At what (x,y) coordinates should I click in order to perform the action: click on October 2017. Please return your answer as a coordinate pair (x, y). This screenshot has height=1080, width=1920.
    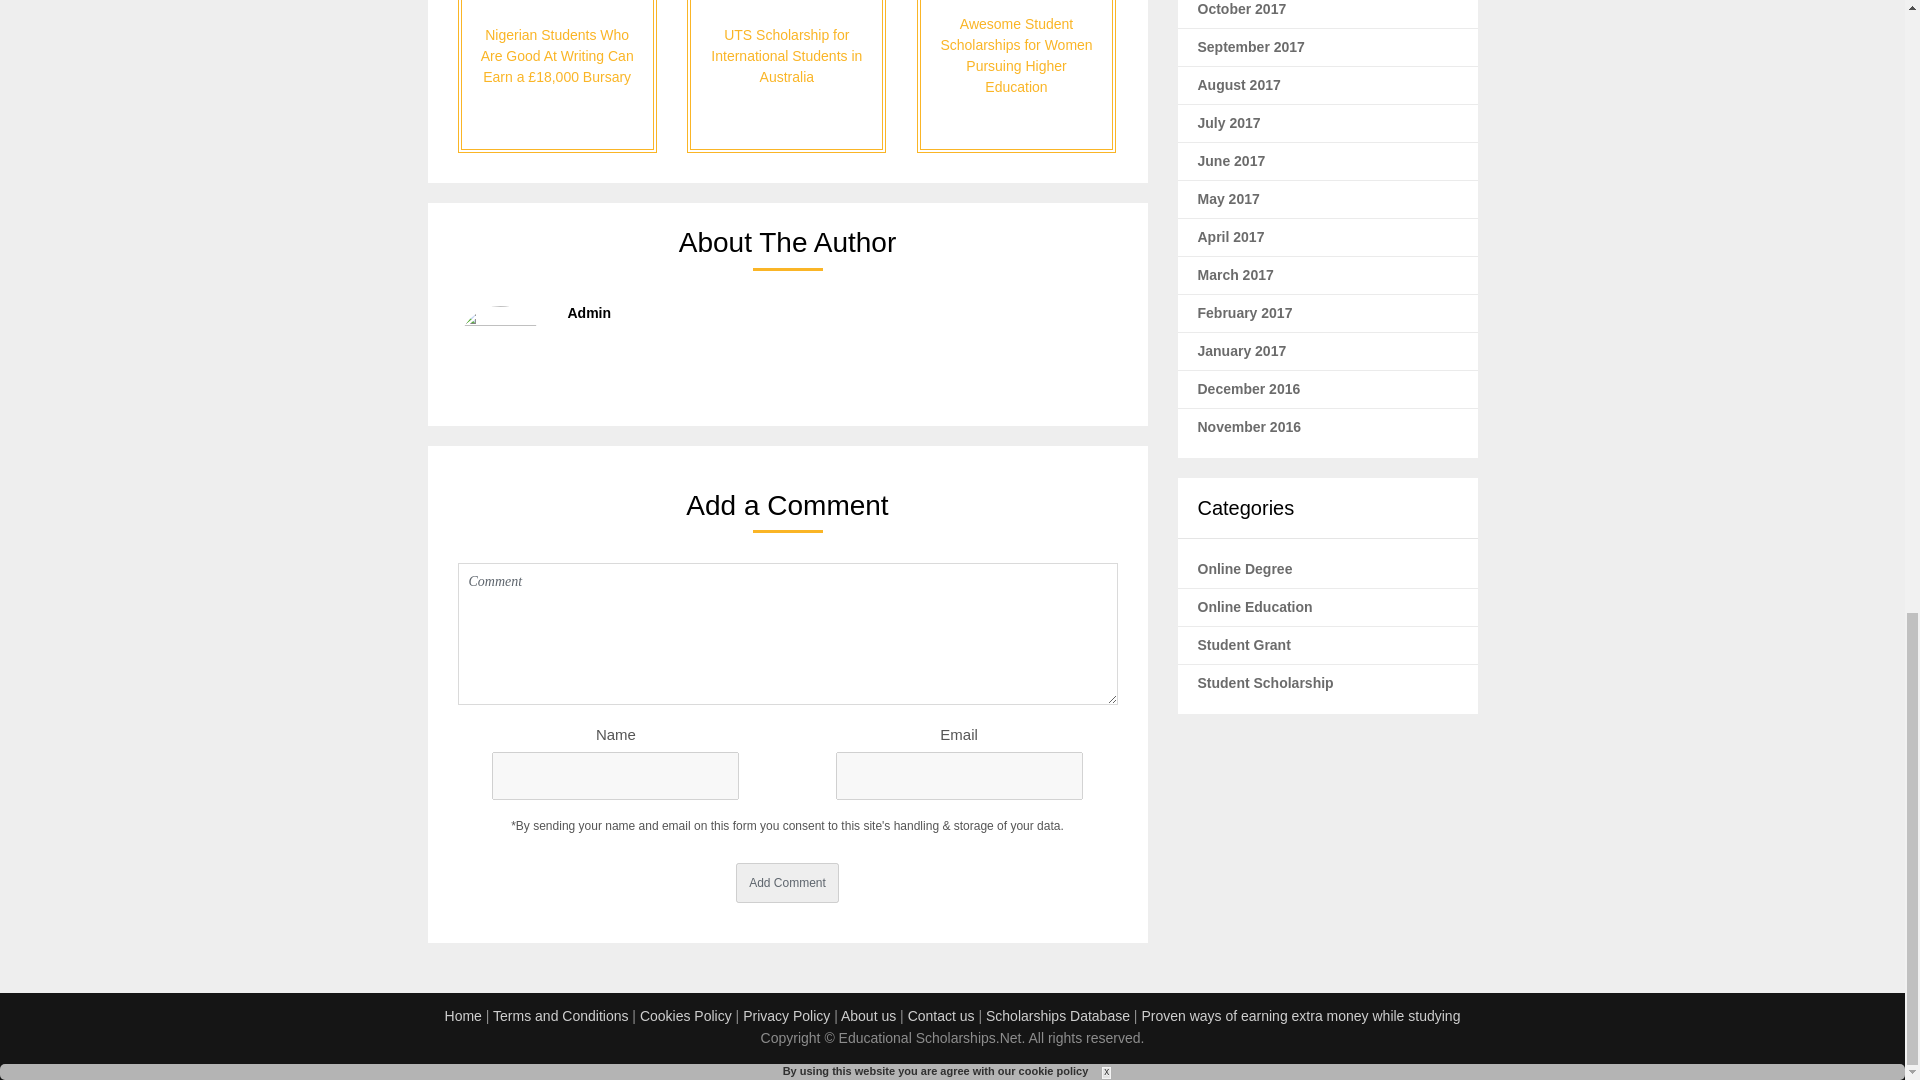
    Looking at the image, I should click on (1242, 9).